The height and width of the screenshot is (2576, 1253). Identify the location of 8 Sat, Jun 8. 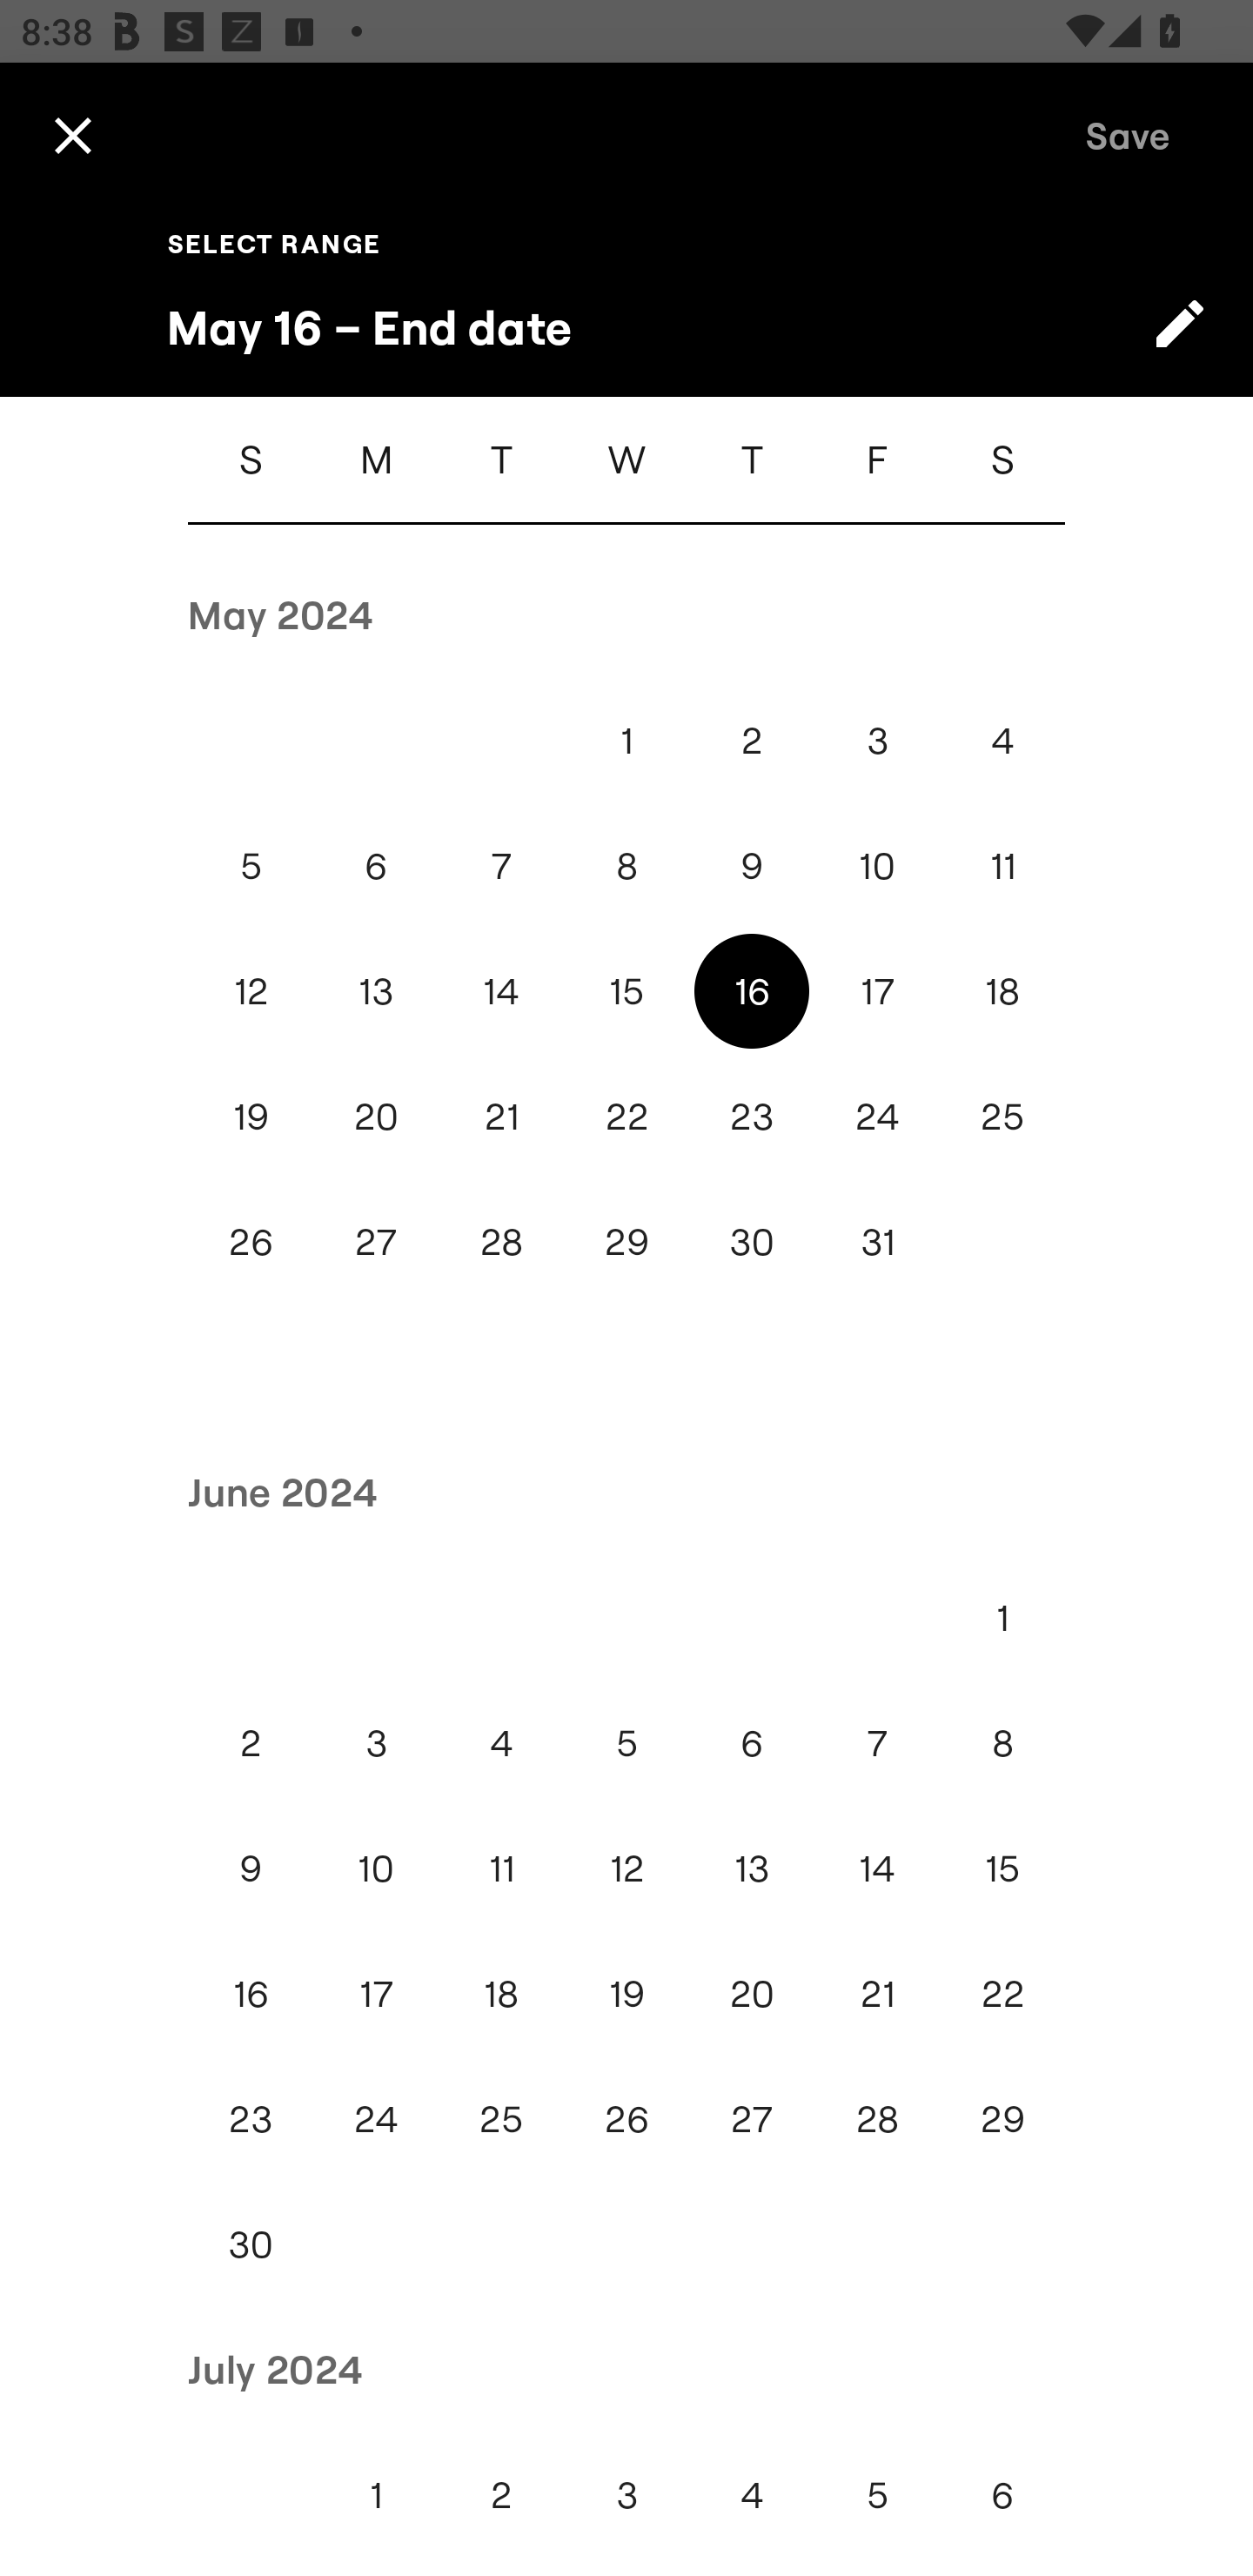
(1002, 1742).